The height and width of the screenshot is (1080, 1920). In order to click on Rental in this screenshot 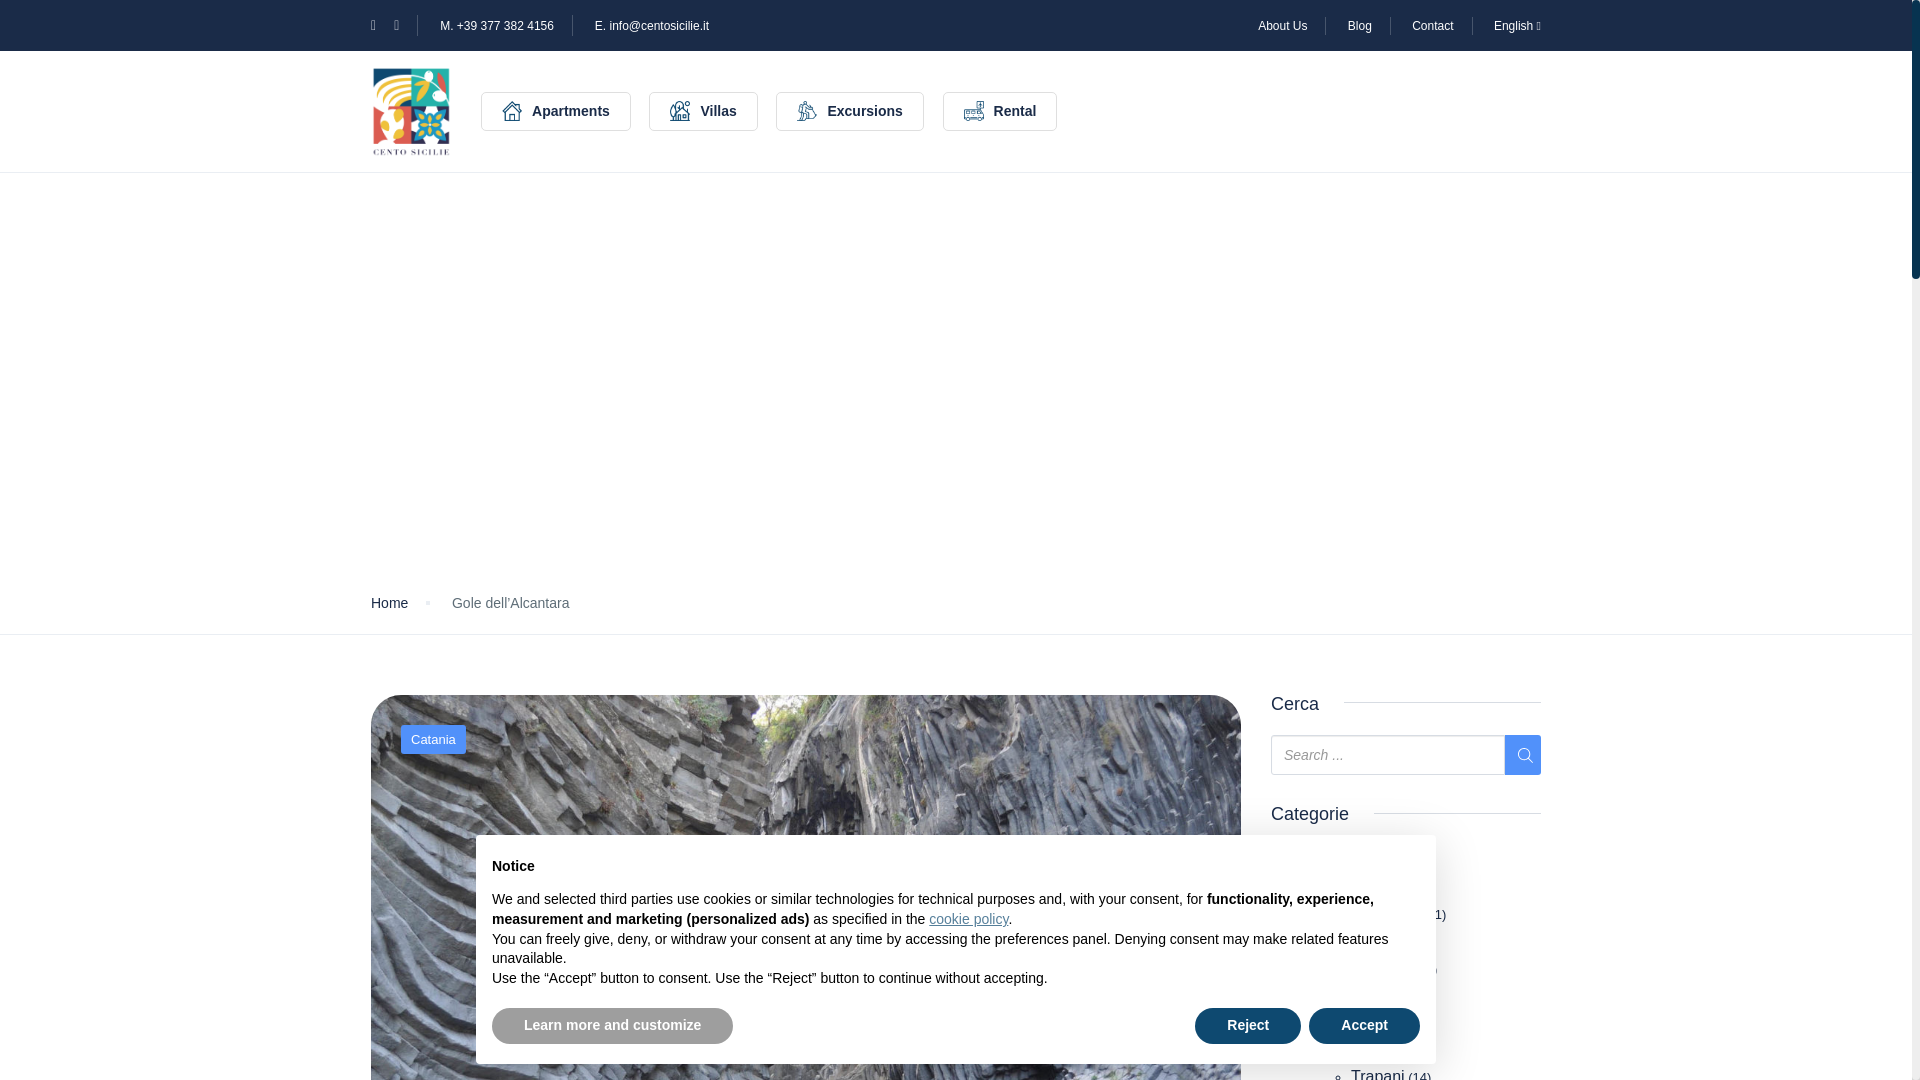, I will do `click(1000, 110)`.